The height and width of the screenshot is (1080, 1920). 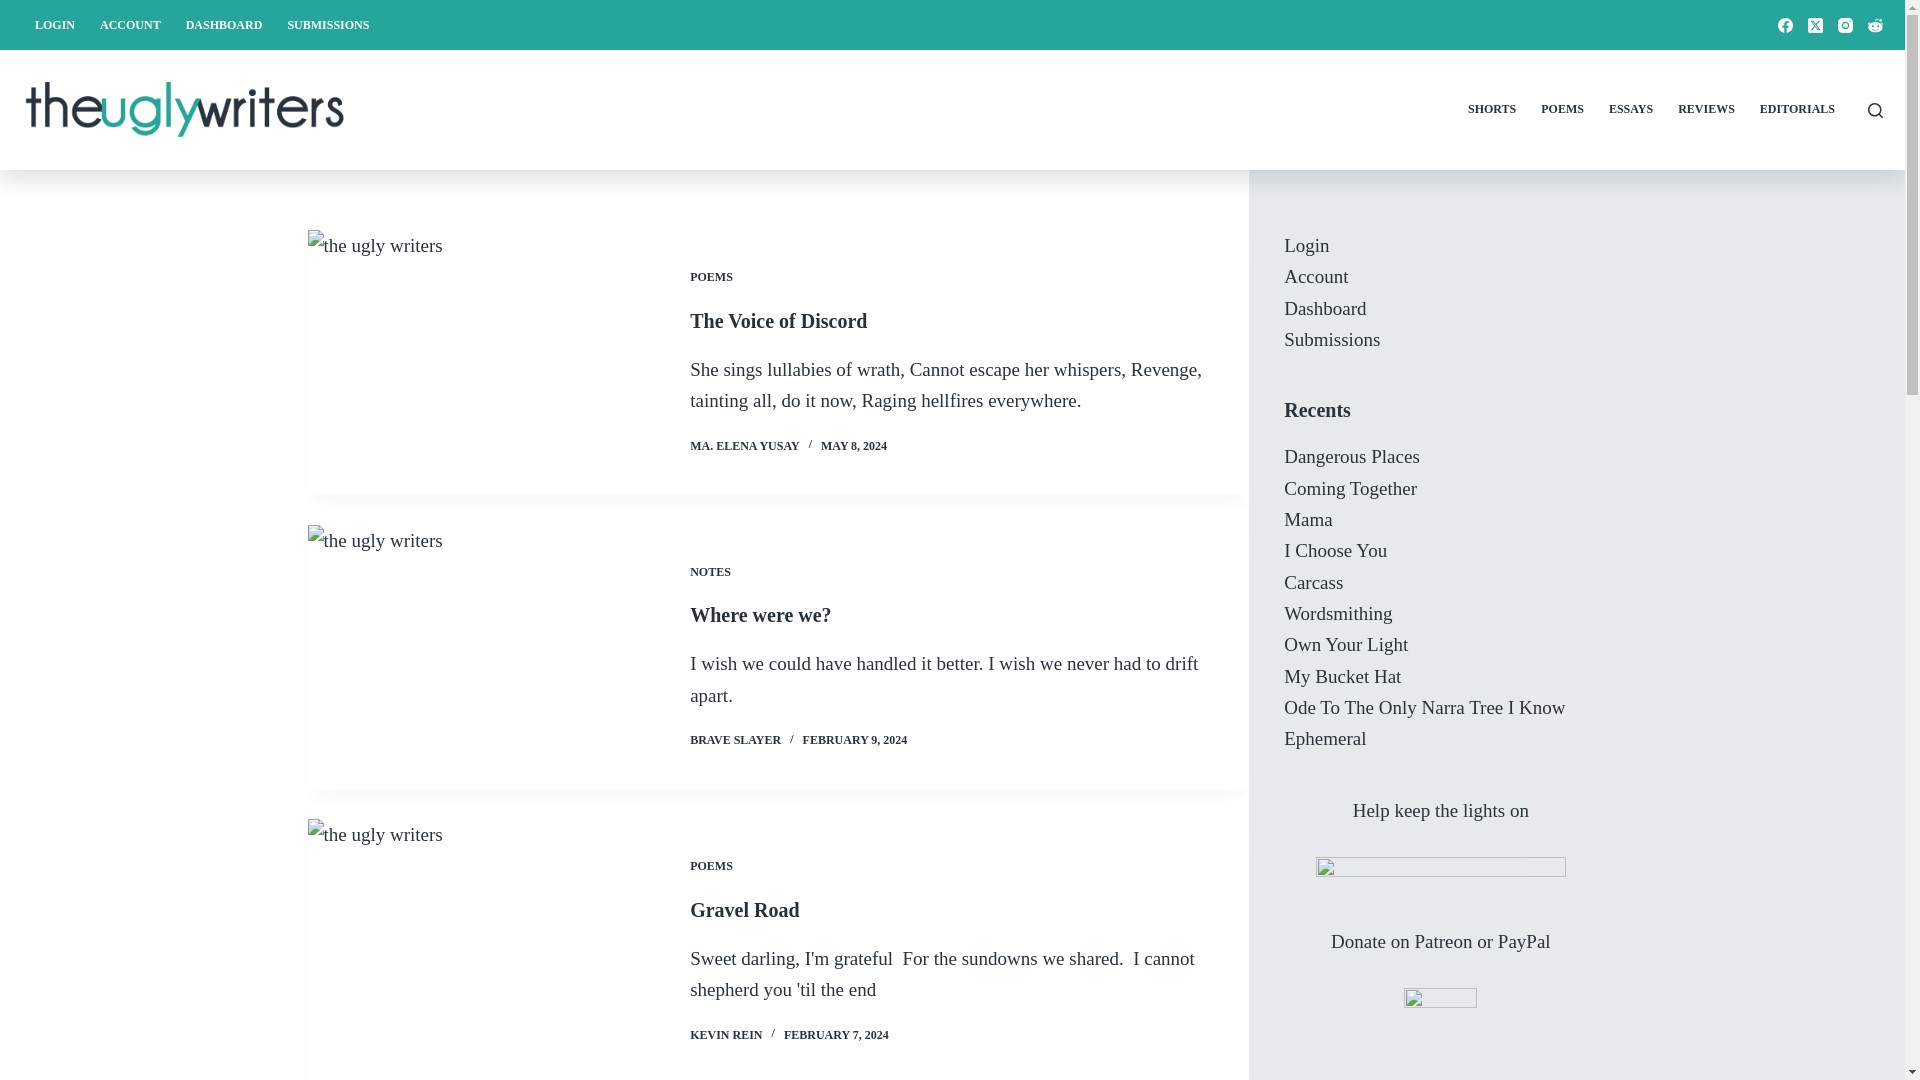 What do you see at coordinates (711, 277) in the screenshot?
I see `POEMS` at bounding box center [711, 277].